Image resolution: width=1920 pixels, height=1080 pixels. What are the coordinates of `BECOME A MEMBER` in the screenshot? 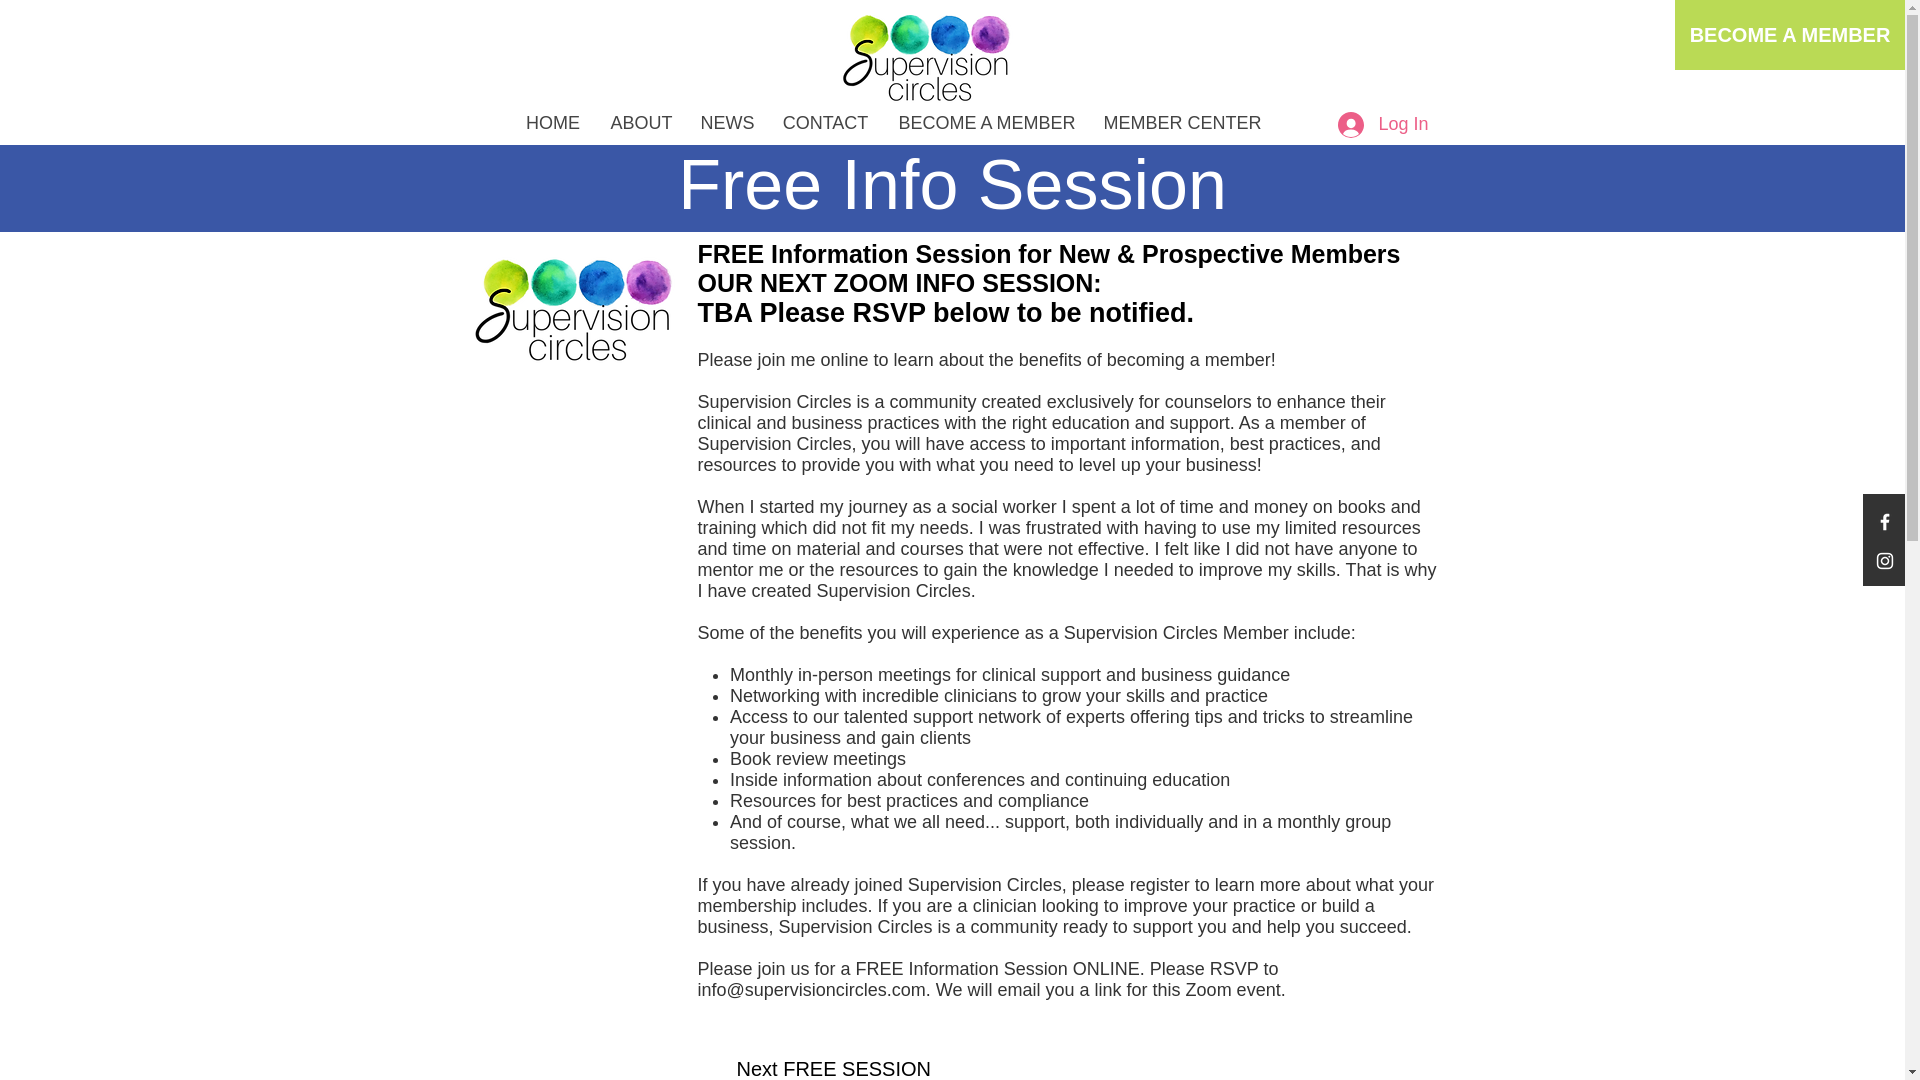 It's located at (986, 124).